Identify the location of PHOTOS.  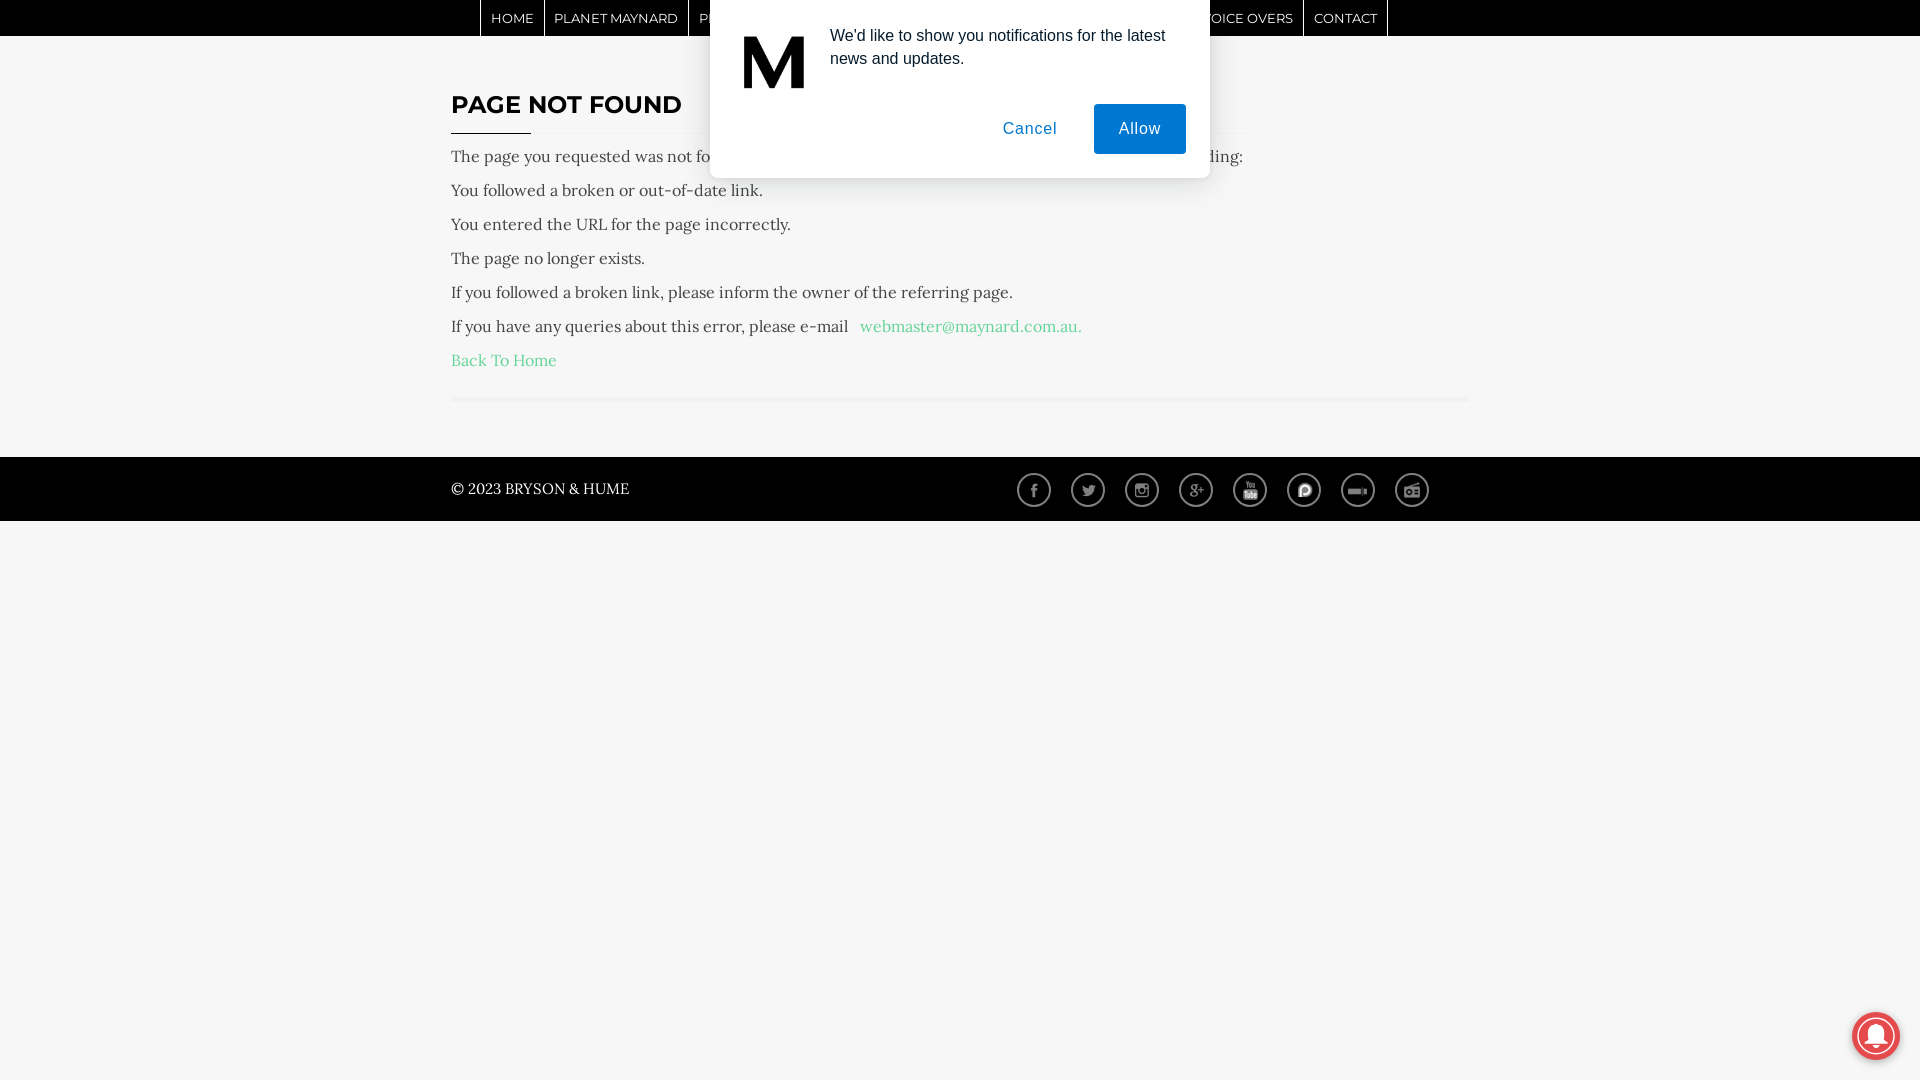
(728, 18).